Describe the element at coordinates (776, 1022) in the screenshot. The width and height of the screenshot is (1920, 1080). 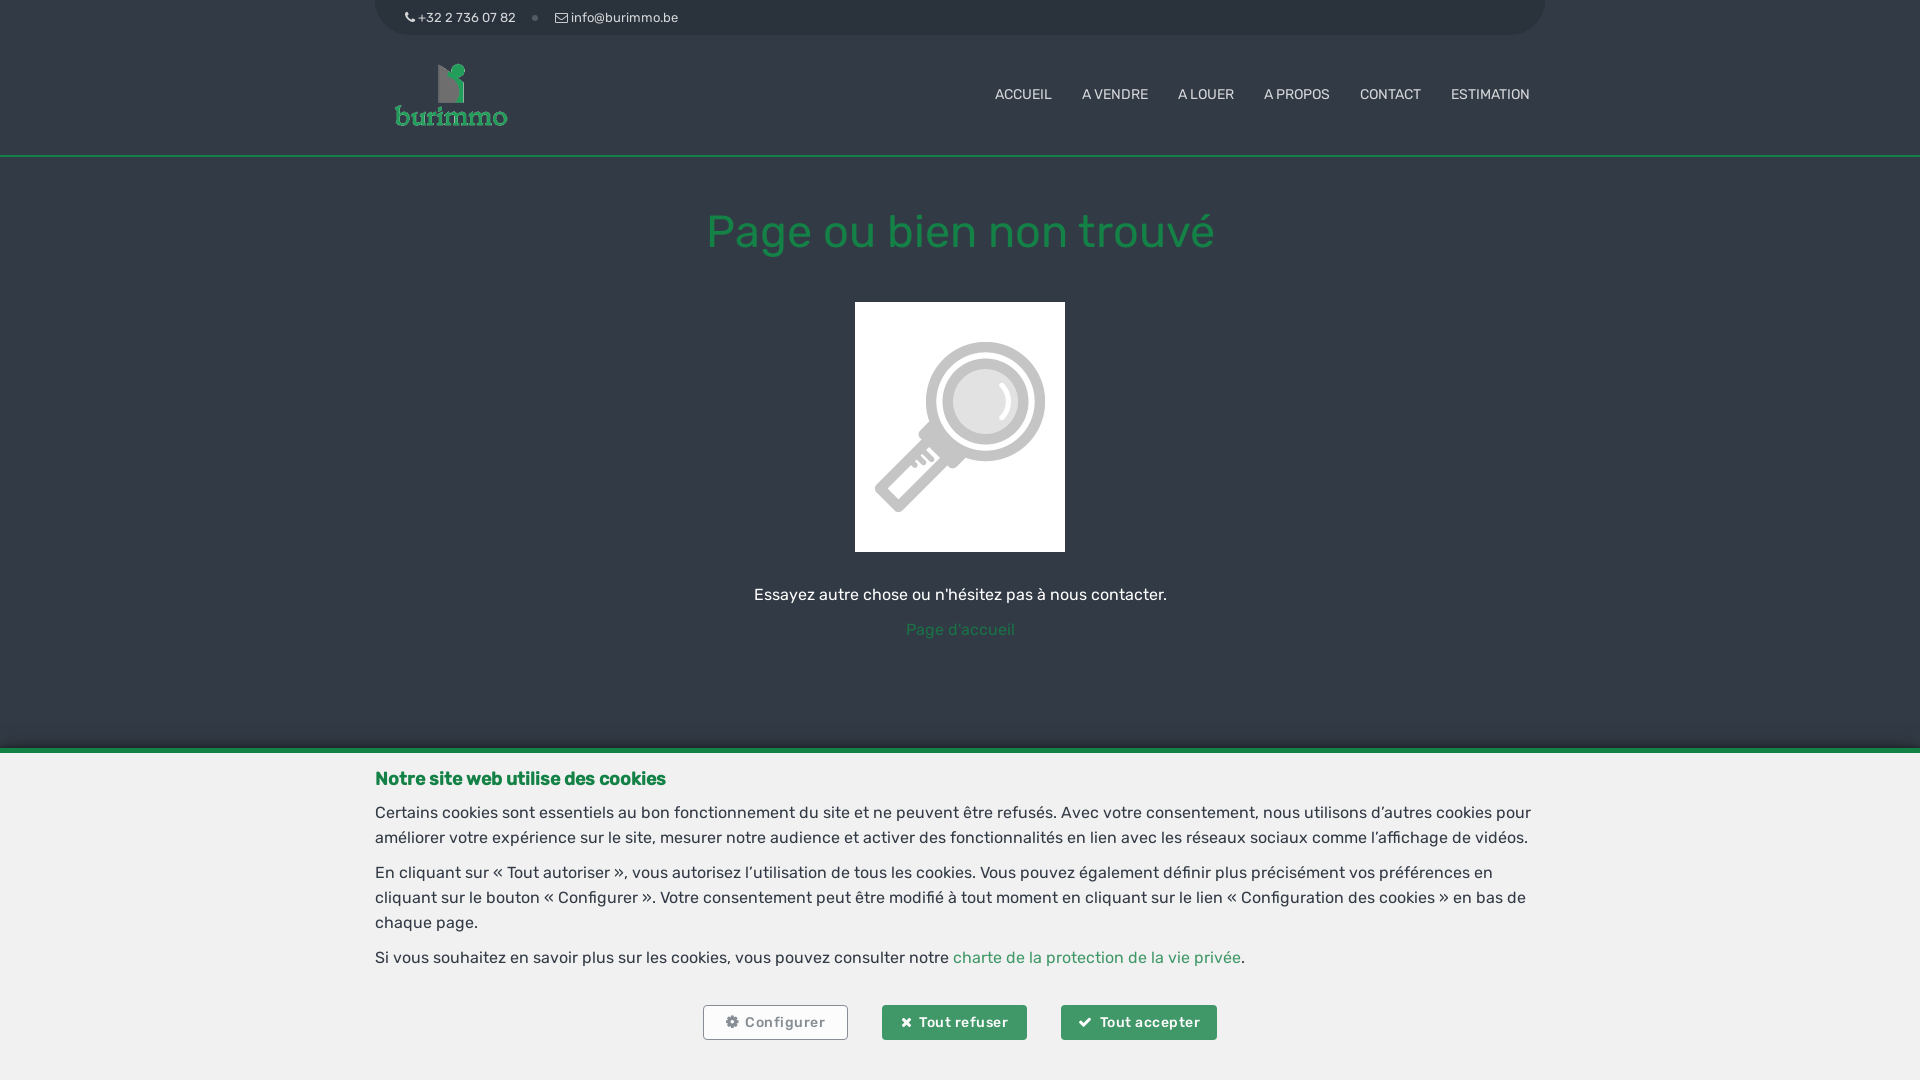
I see `Configurer` at that location.